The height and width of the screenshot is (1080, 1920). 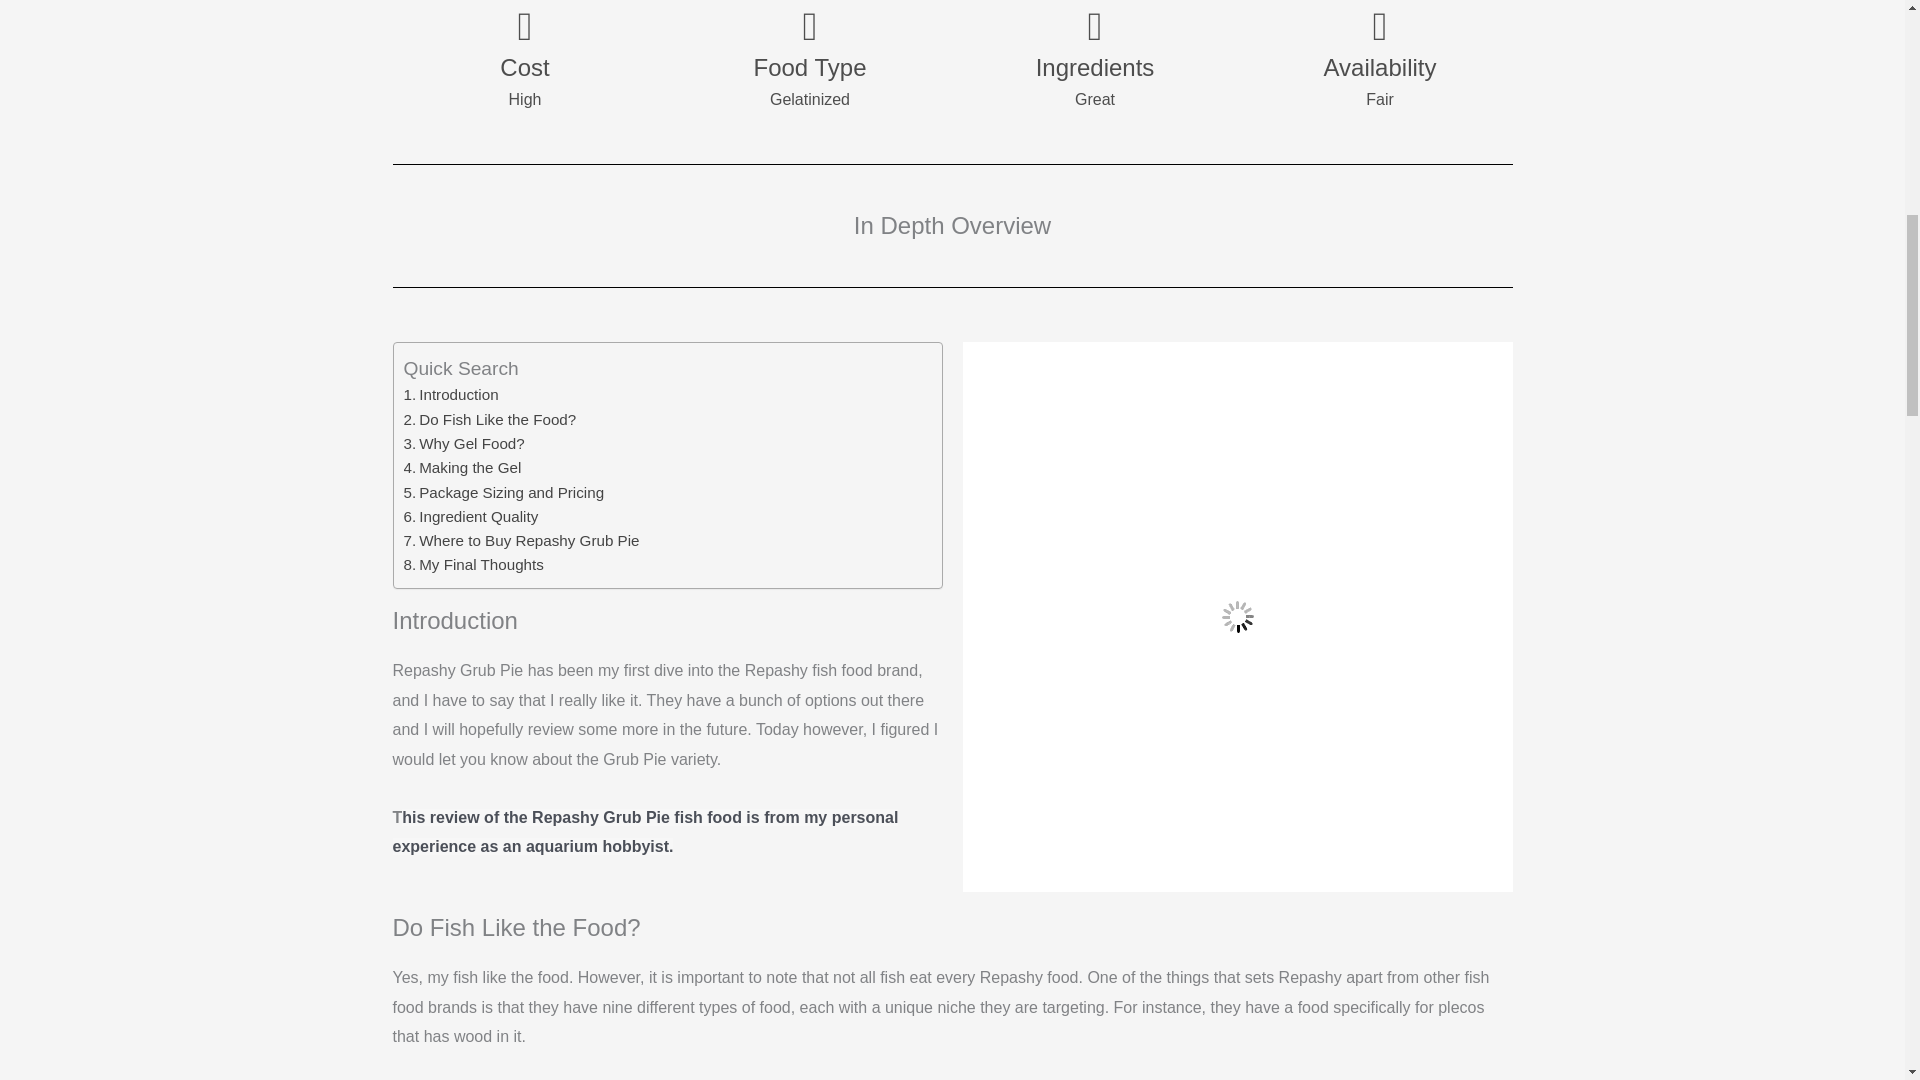 What do you see at coordinates (521, 540) in the screenshot?
I see `Where to Buy Repashy Grub Pie` at bounding box center [521, 540].